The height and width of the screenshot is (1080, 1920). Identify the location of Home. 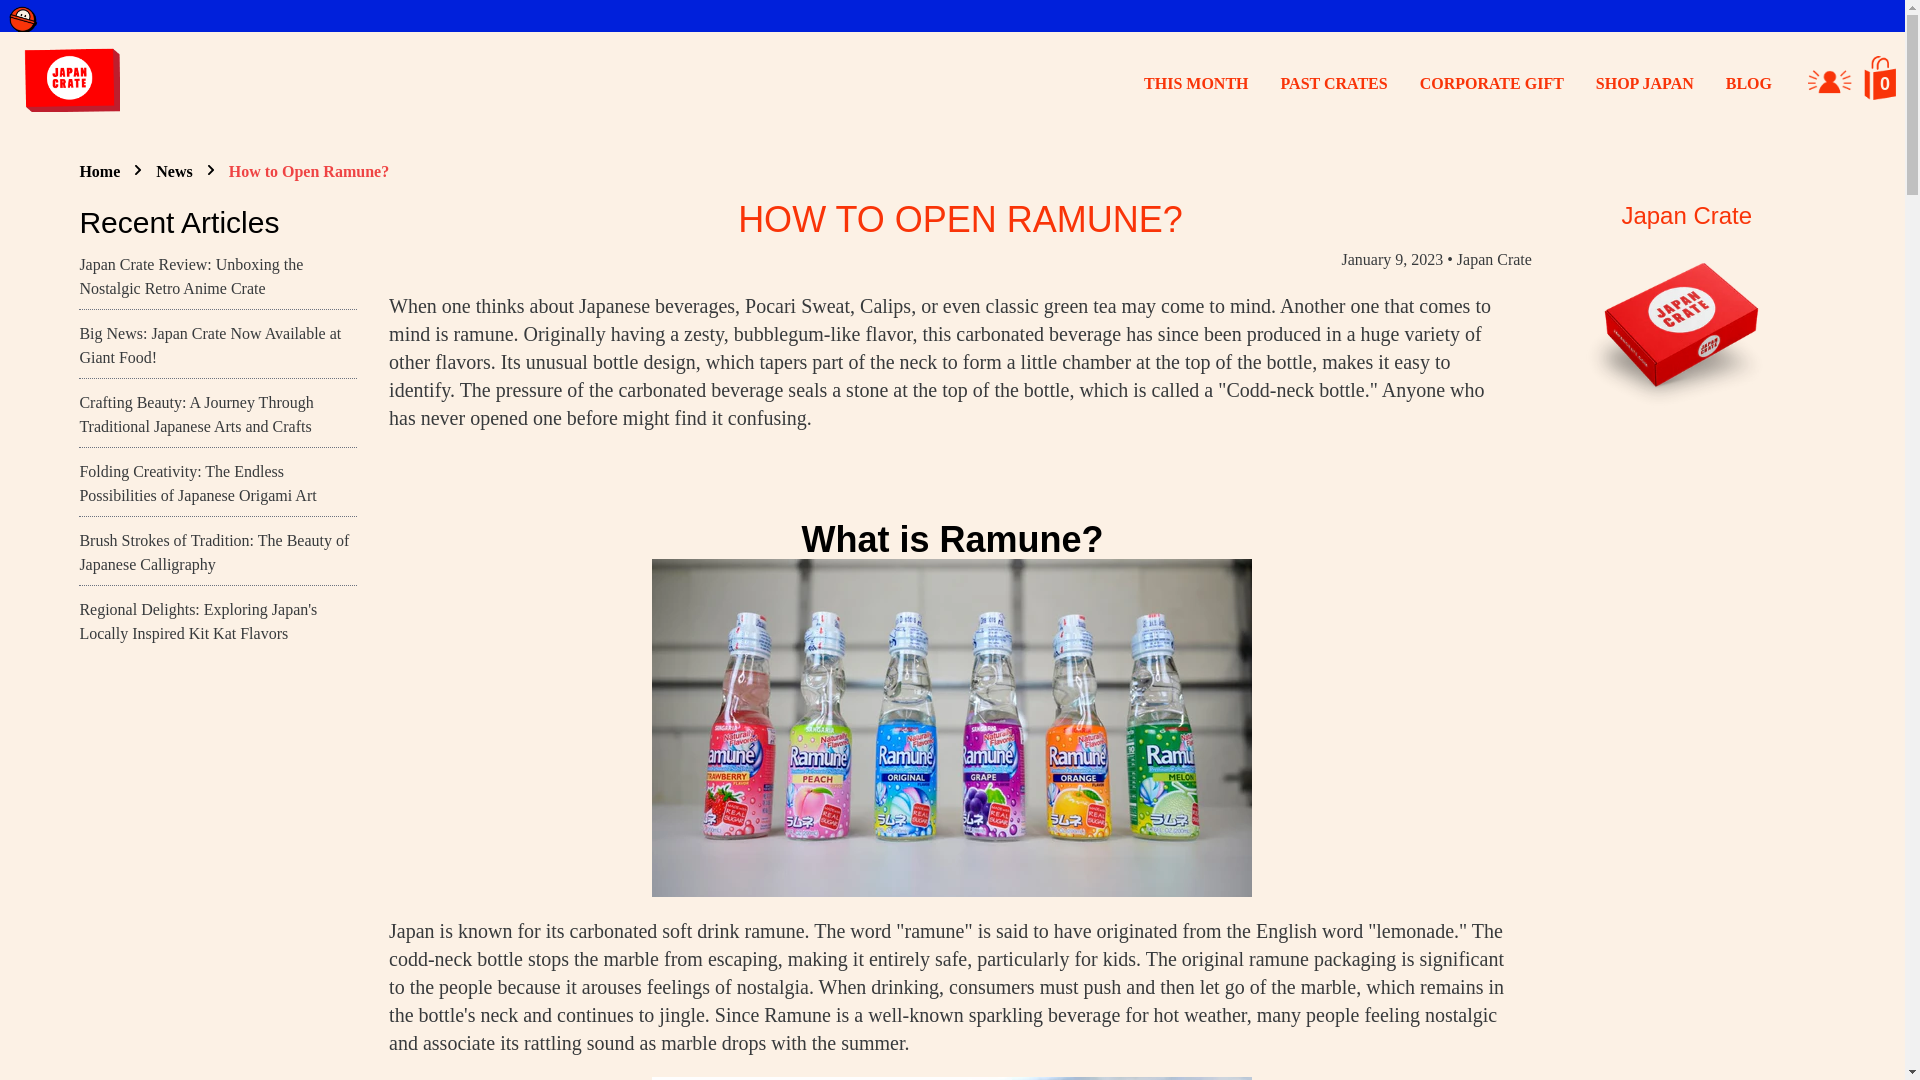
(98, 171).